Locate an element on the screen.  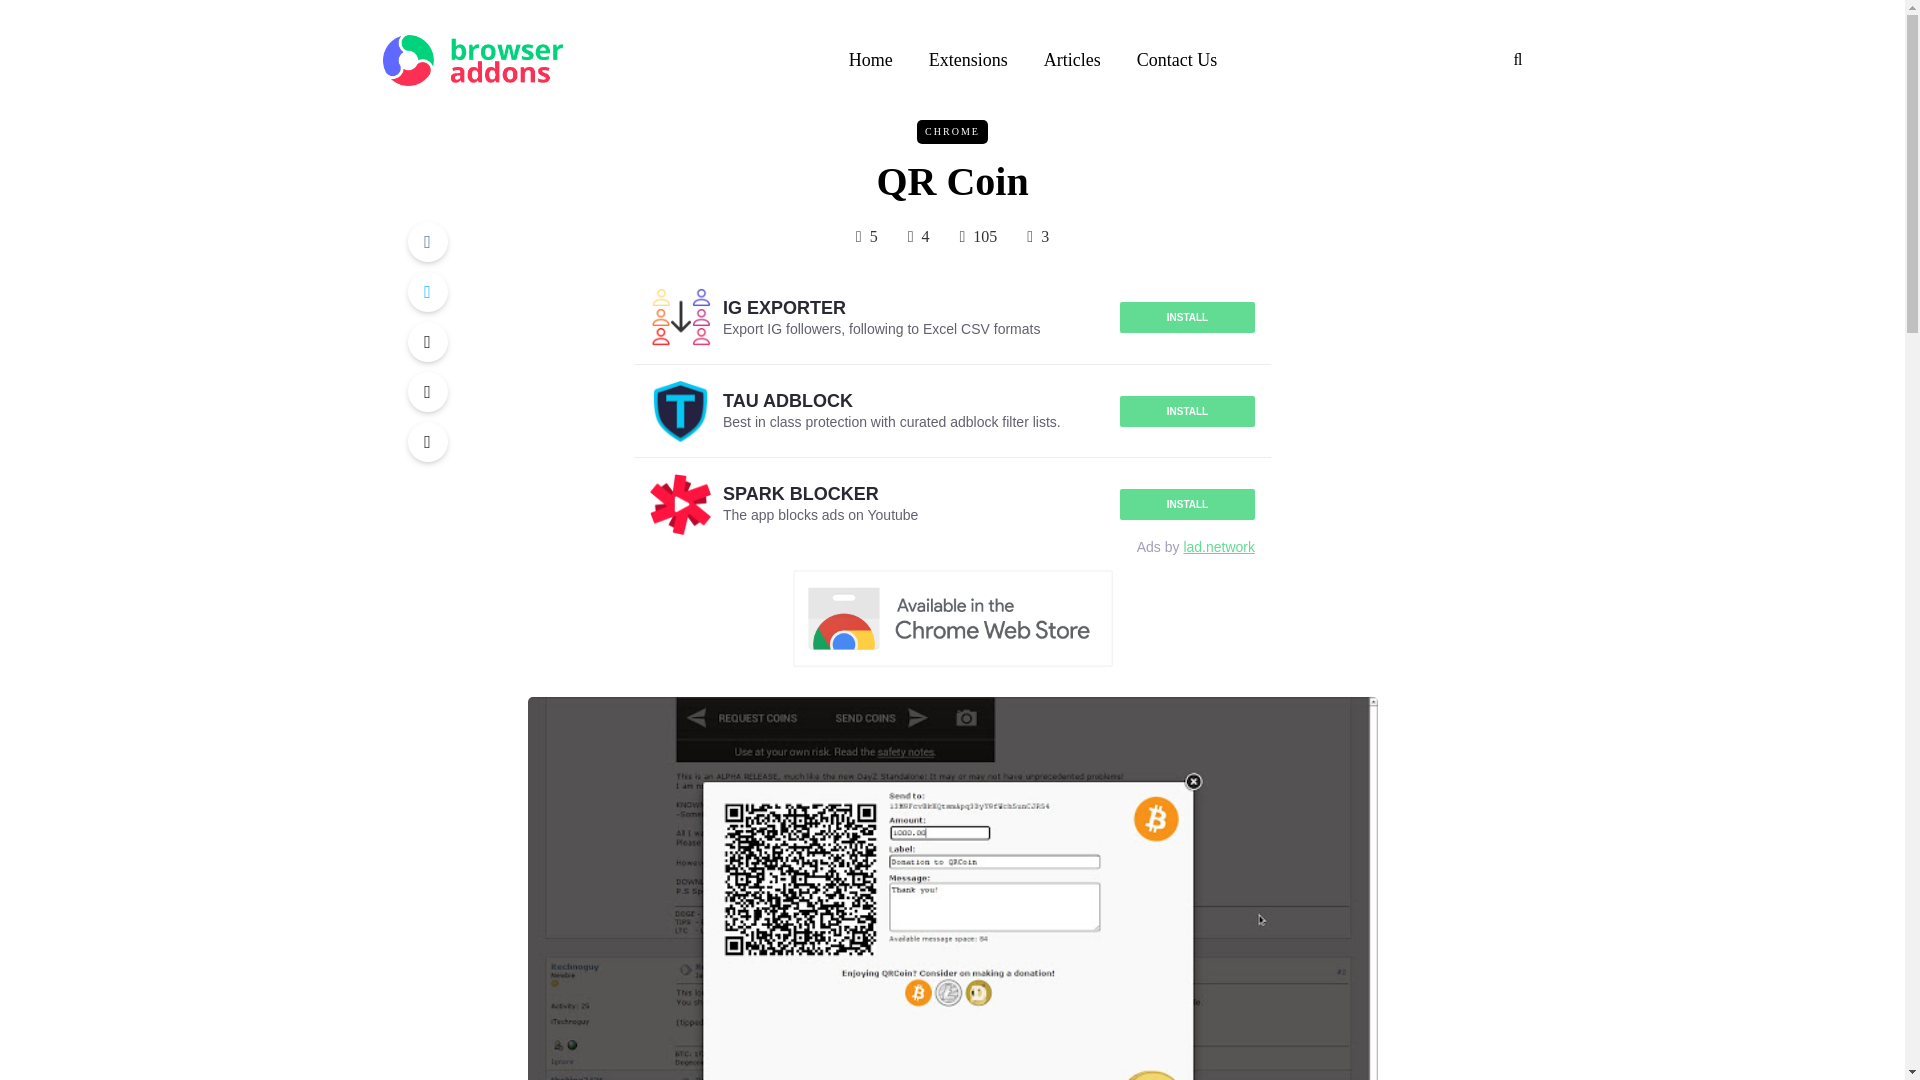
INSTALL is located at coordinates (1187, 504).